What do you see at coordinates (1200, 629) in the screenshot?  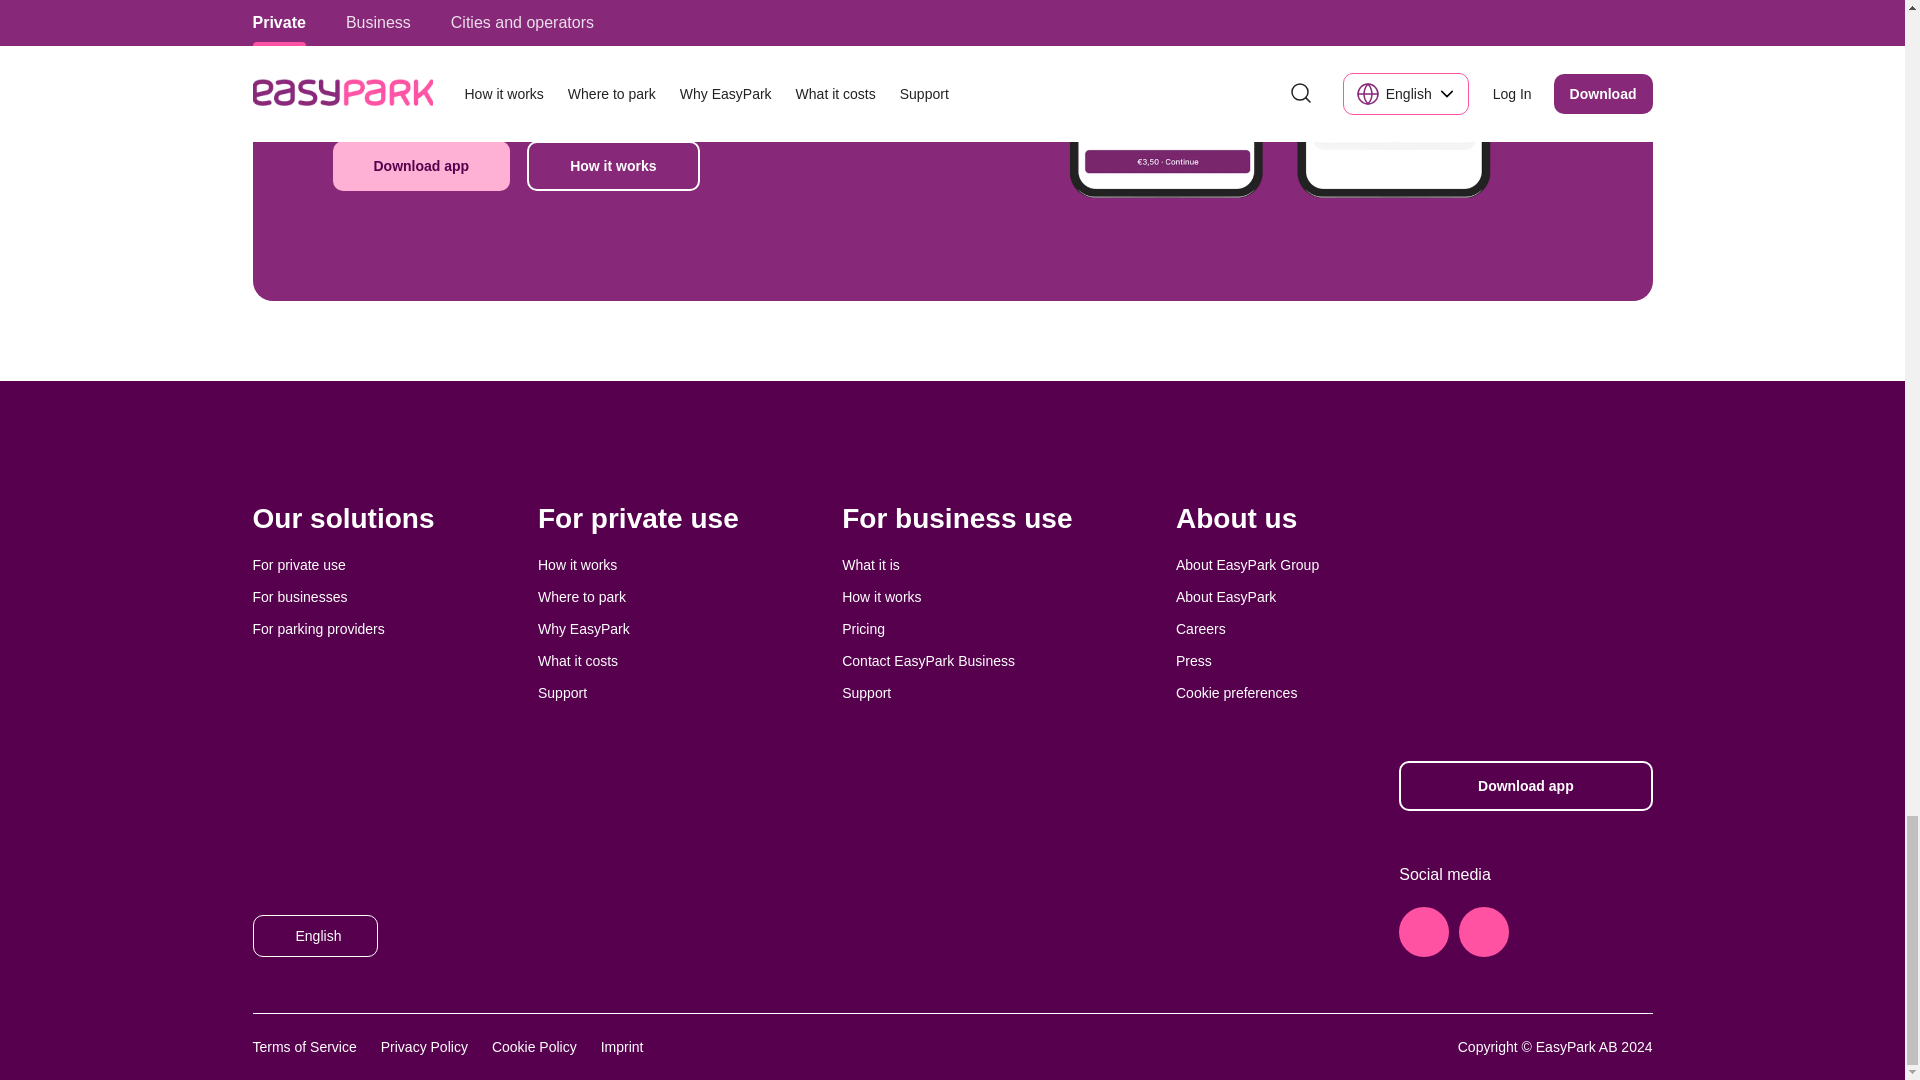 I see `Careers` at bounding box center [1200, 629].